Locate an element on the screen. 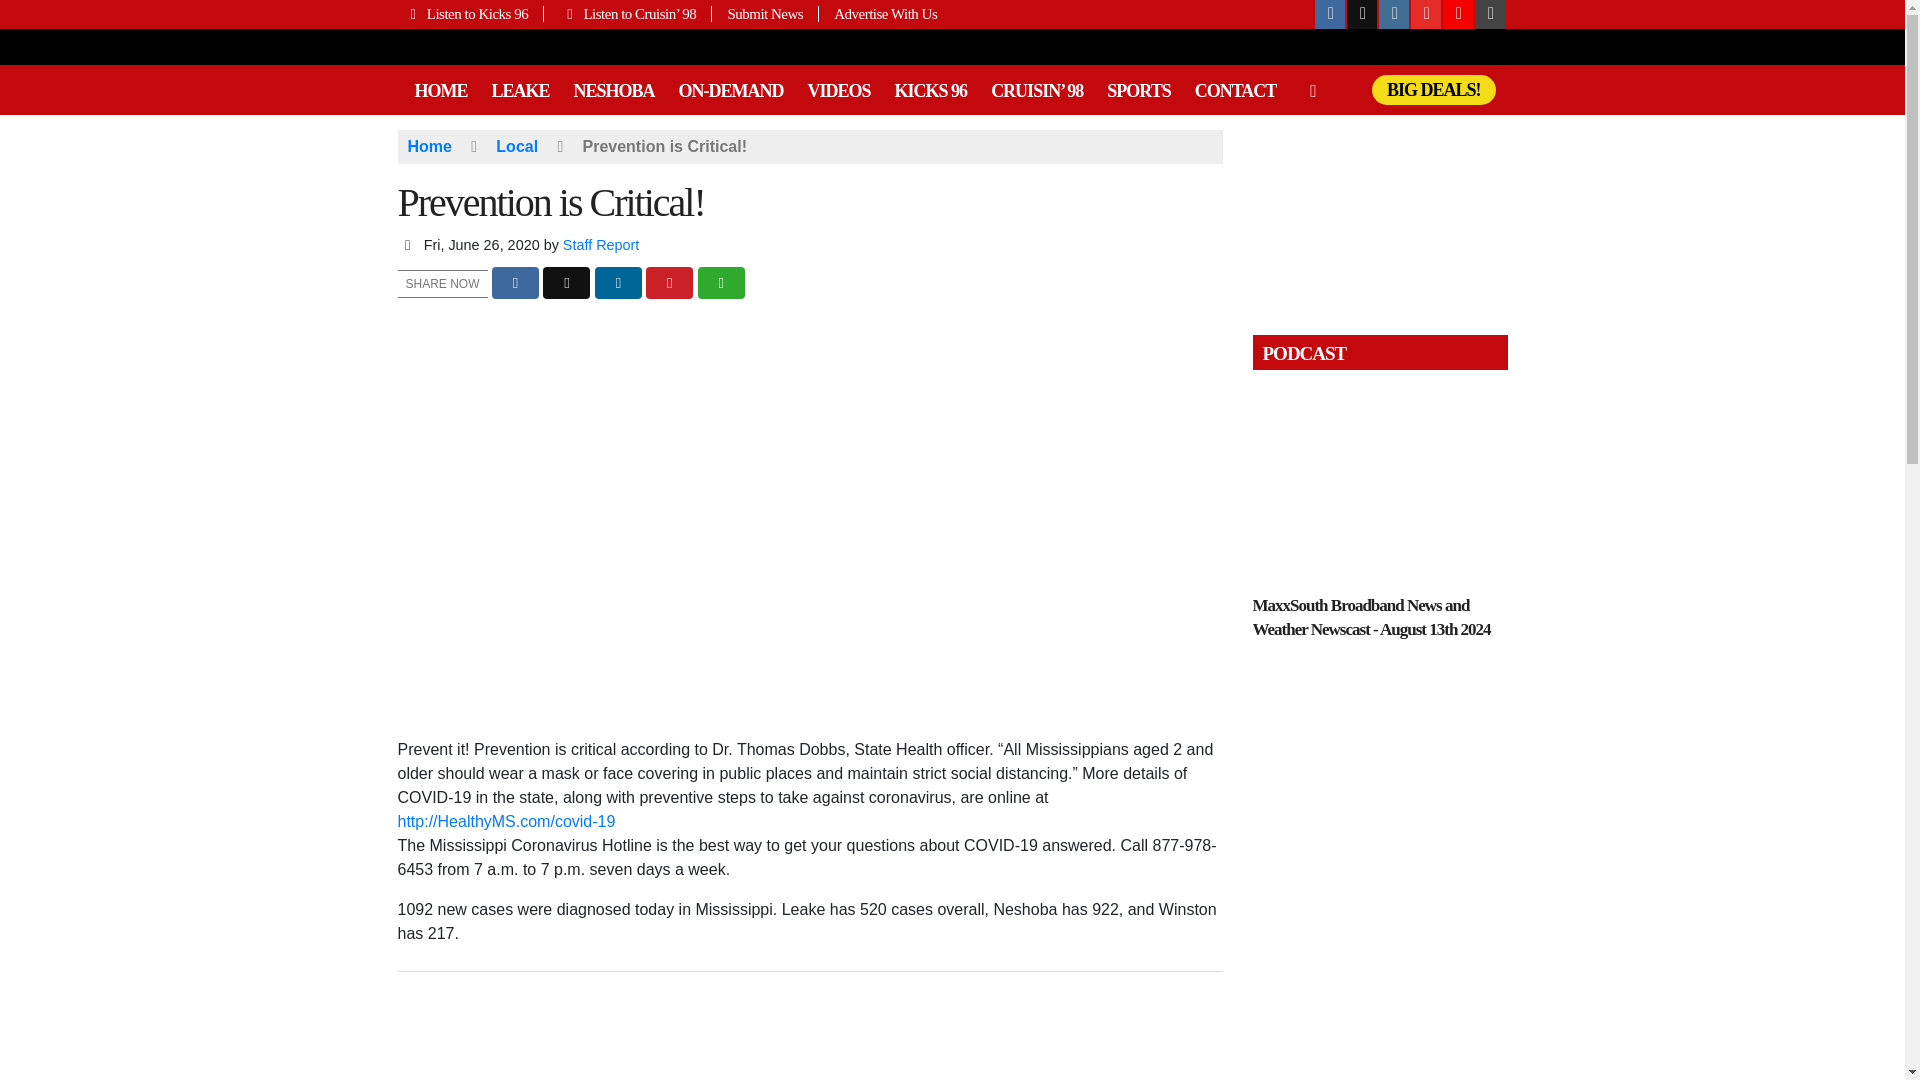 The image size is (1920, 1080). Follow us on X is located at coordinates (1362, 14).